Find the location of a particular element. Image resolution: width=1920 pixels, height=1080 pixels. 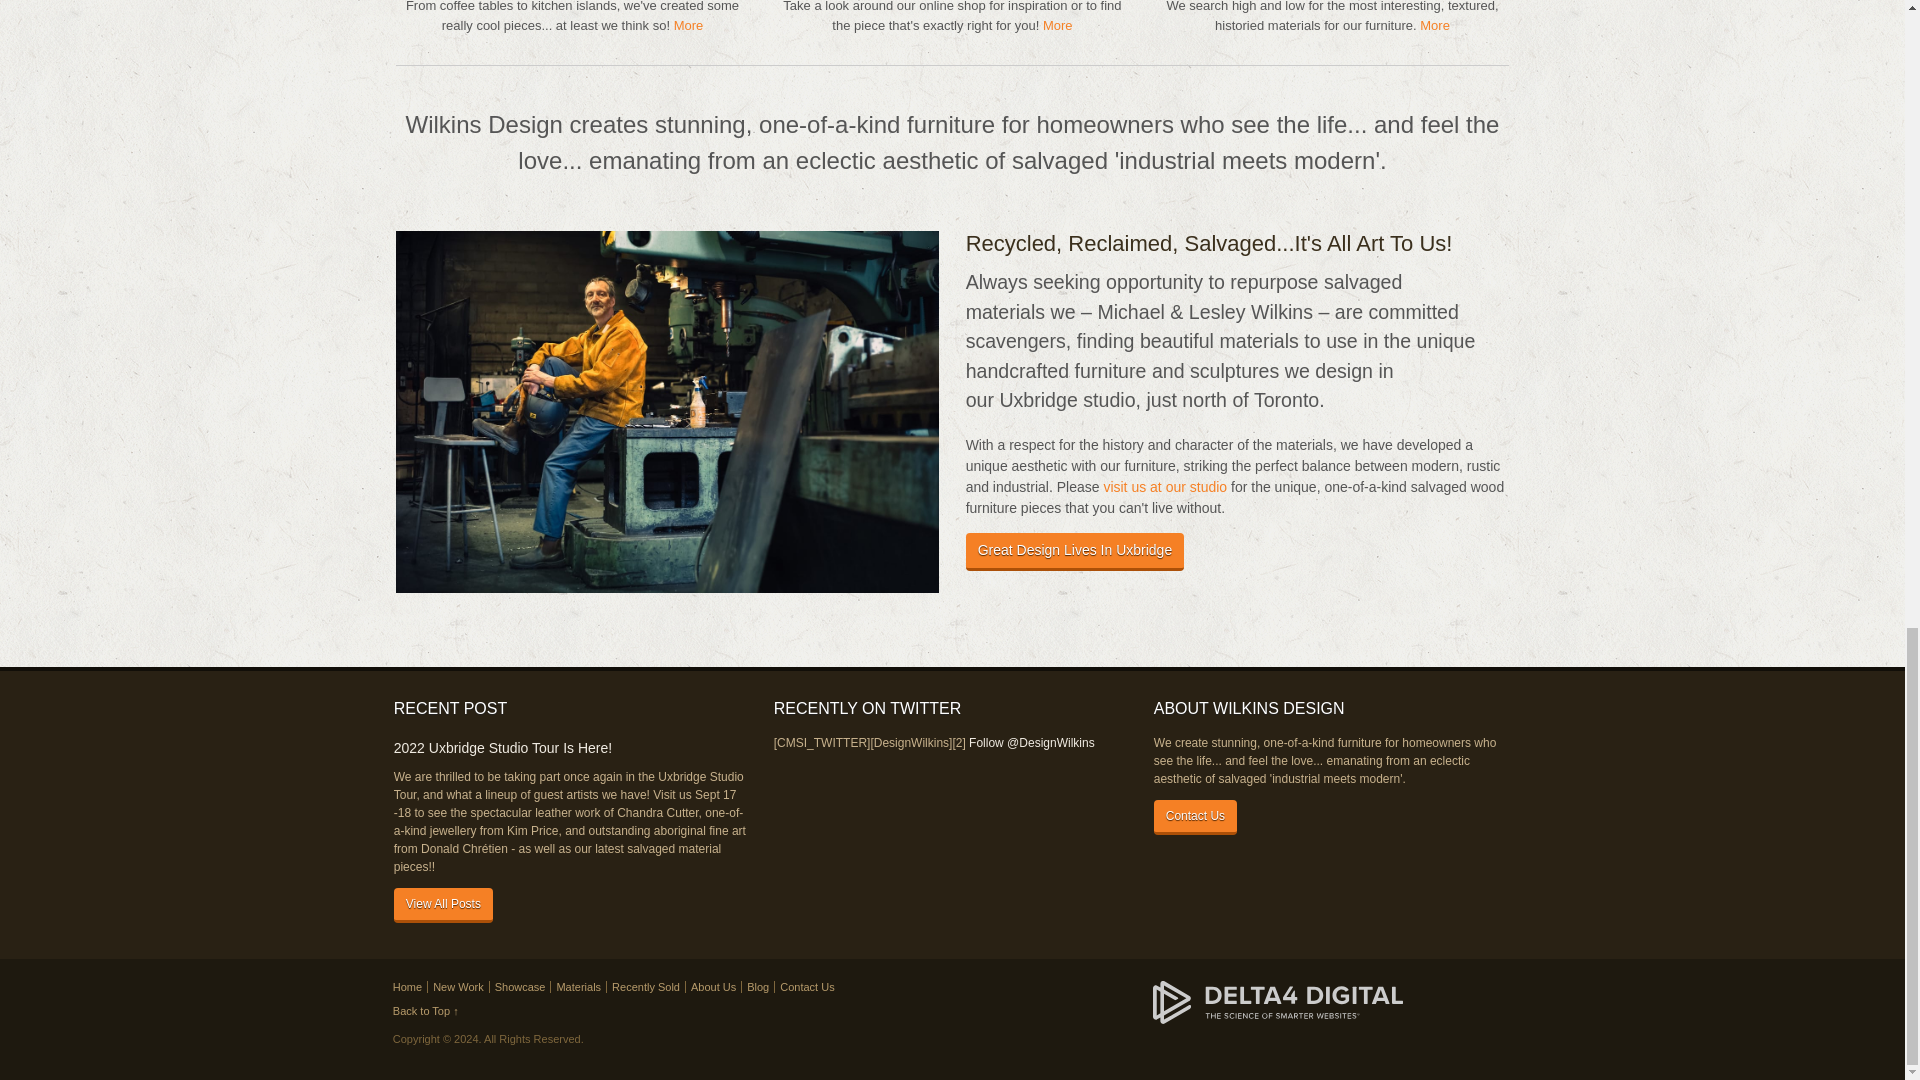

About Us is located at coordinates (713, 986).